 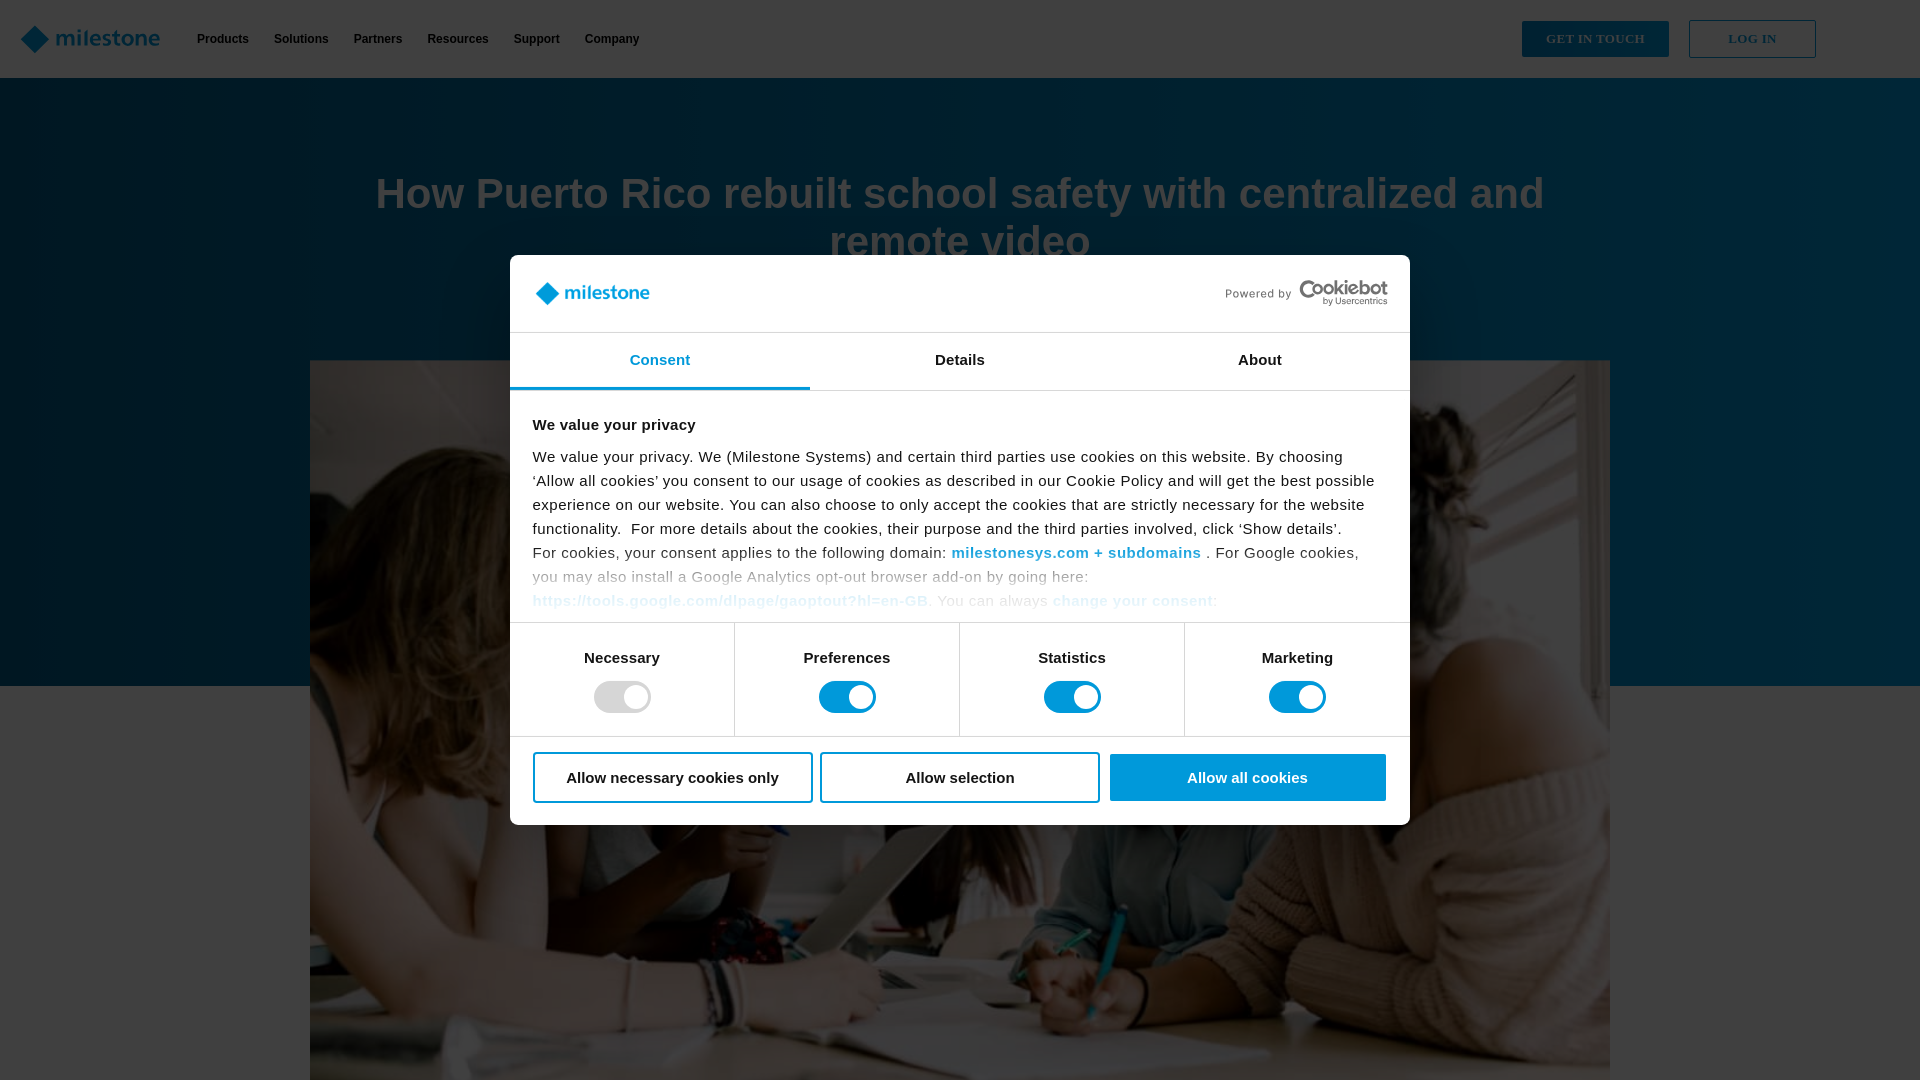 What do you see at coordinates (960, 360) in the screenshot?
I see `Details` at bounding box center [960, 360].